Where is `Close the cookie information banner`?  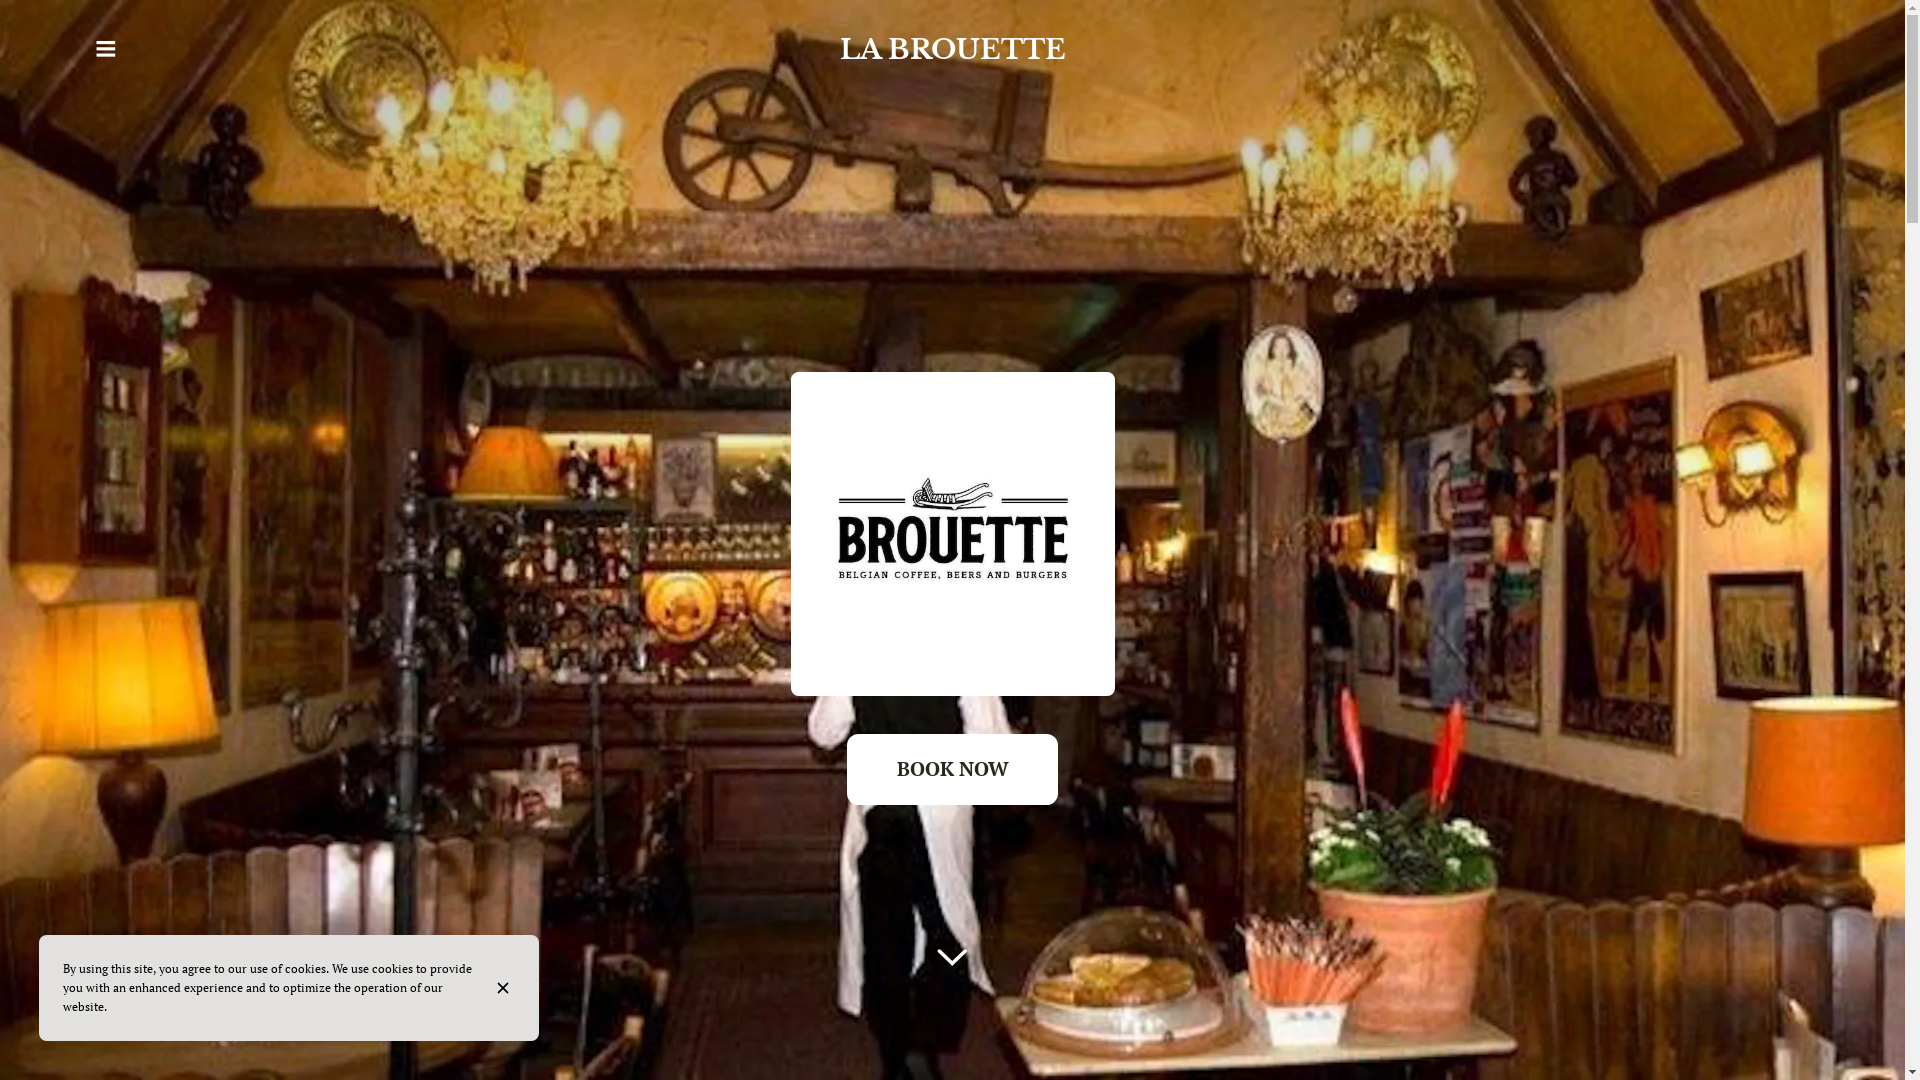
Close the cookie information banner is located at coordinates (506, 988).